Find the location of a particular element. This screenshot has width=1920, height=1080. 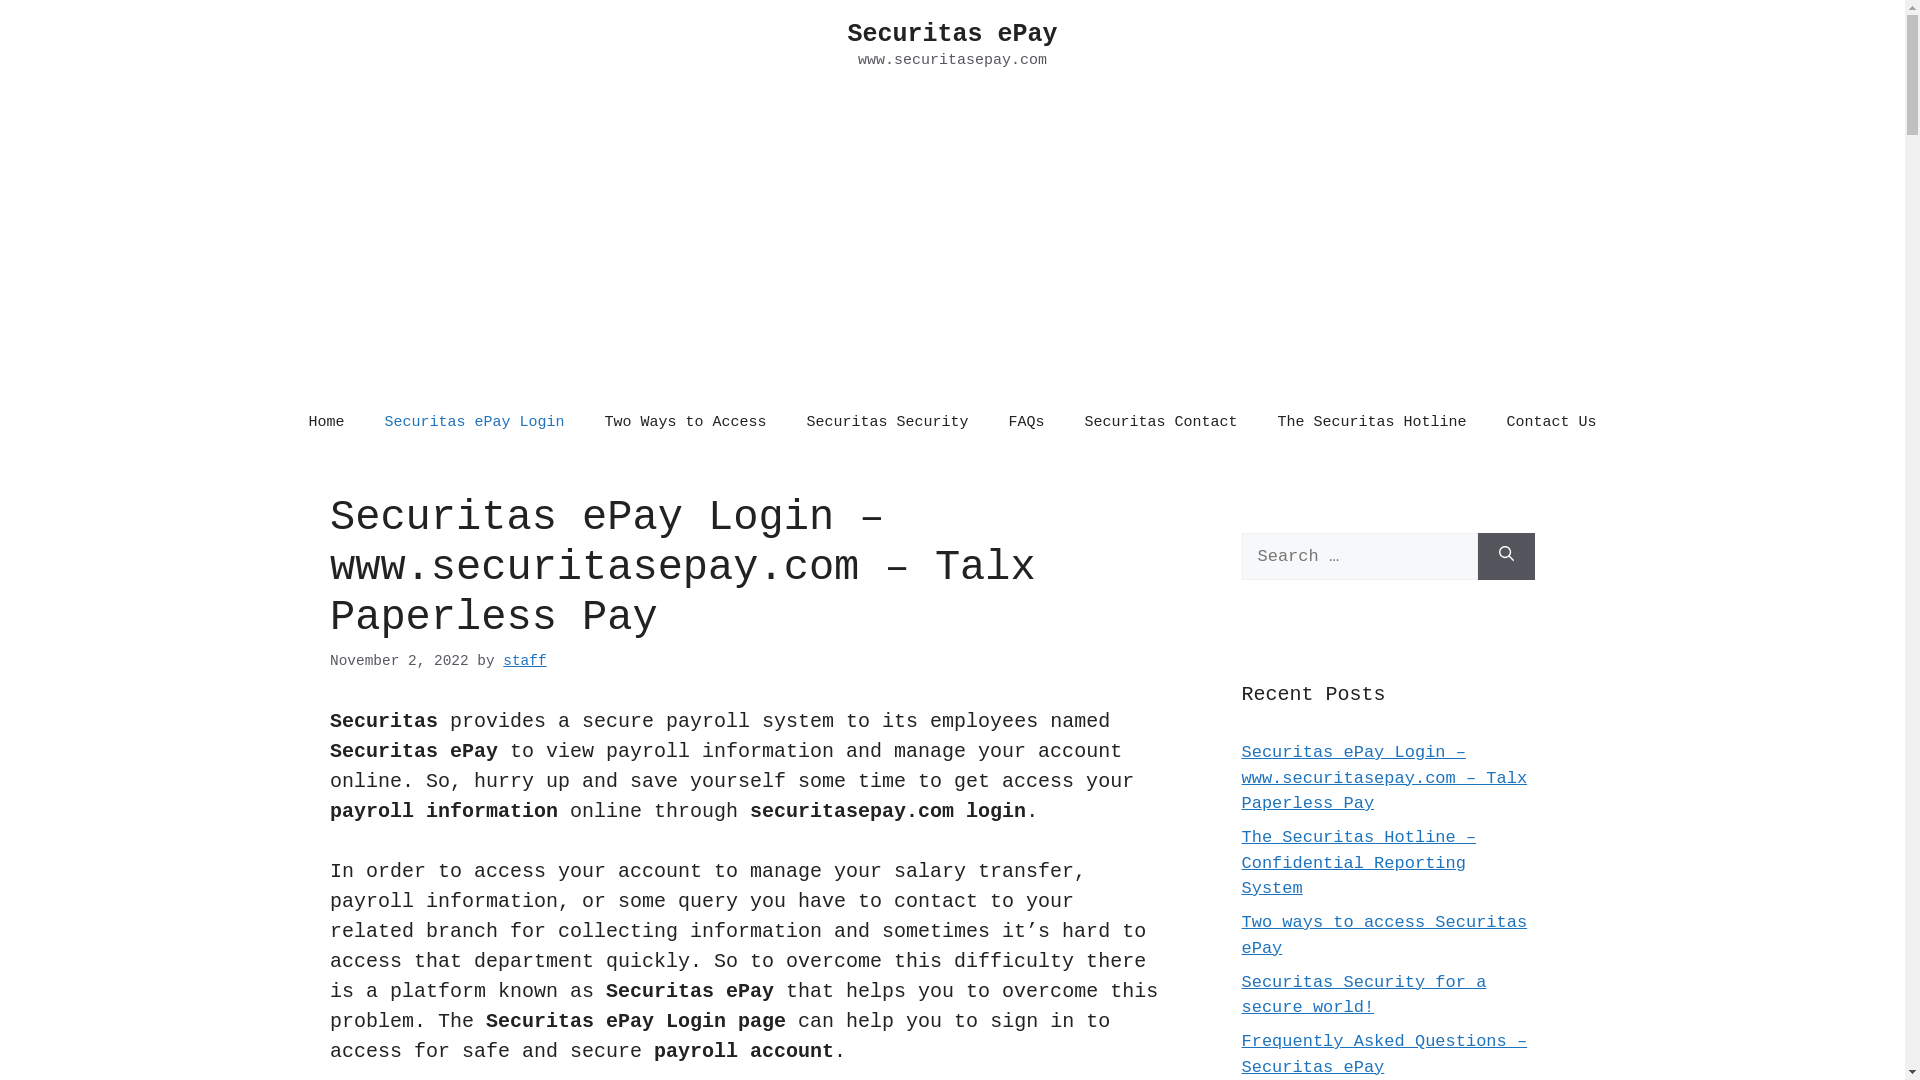

Search for: is located at coordinates (1360, 556).